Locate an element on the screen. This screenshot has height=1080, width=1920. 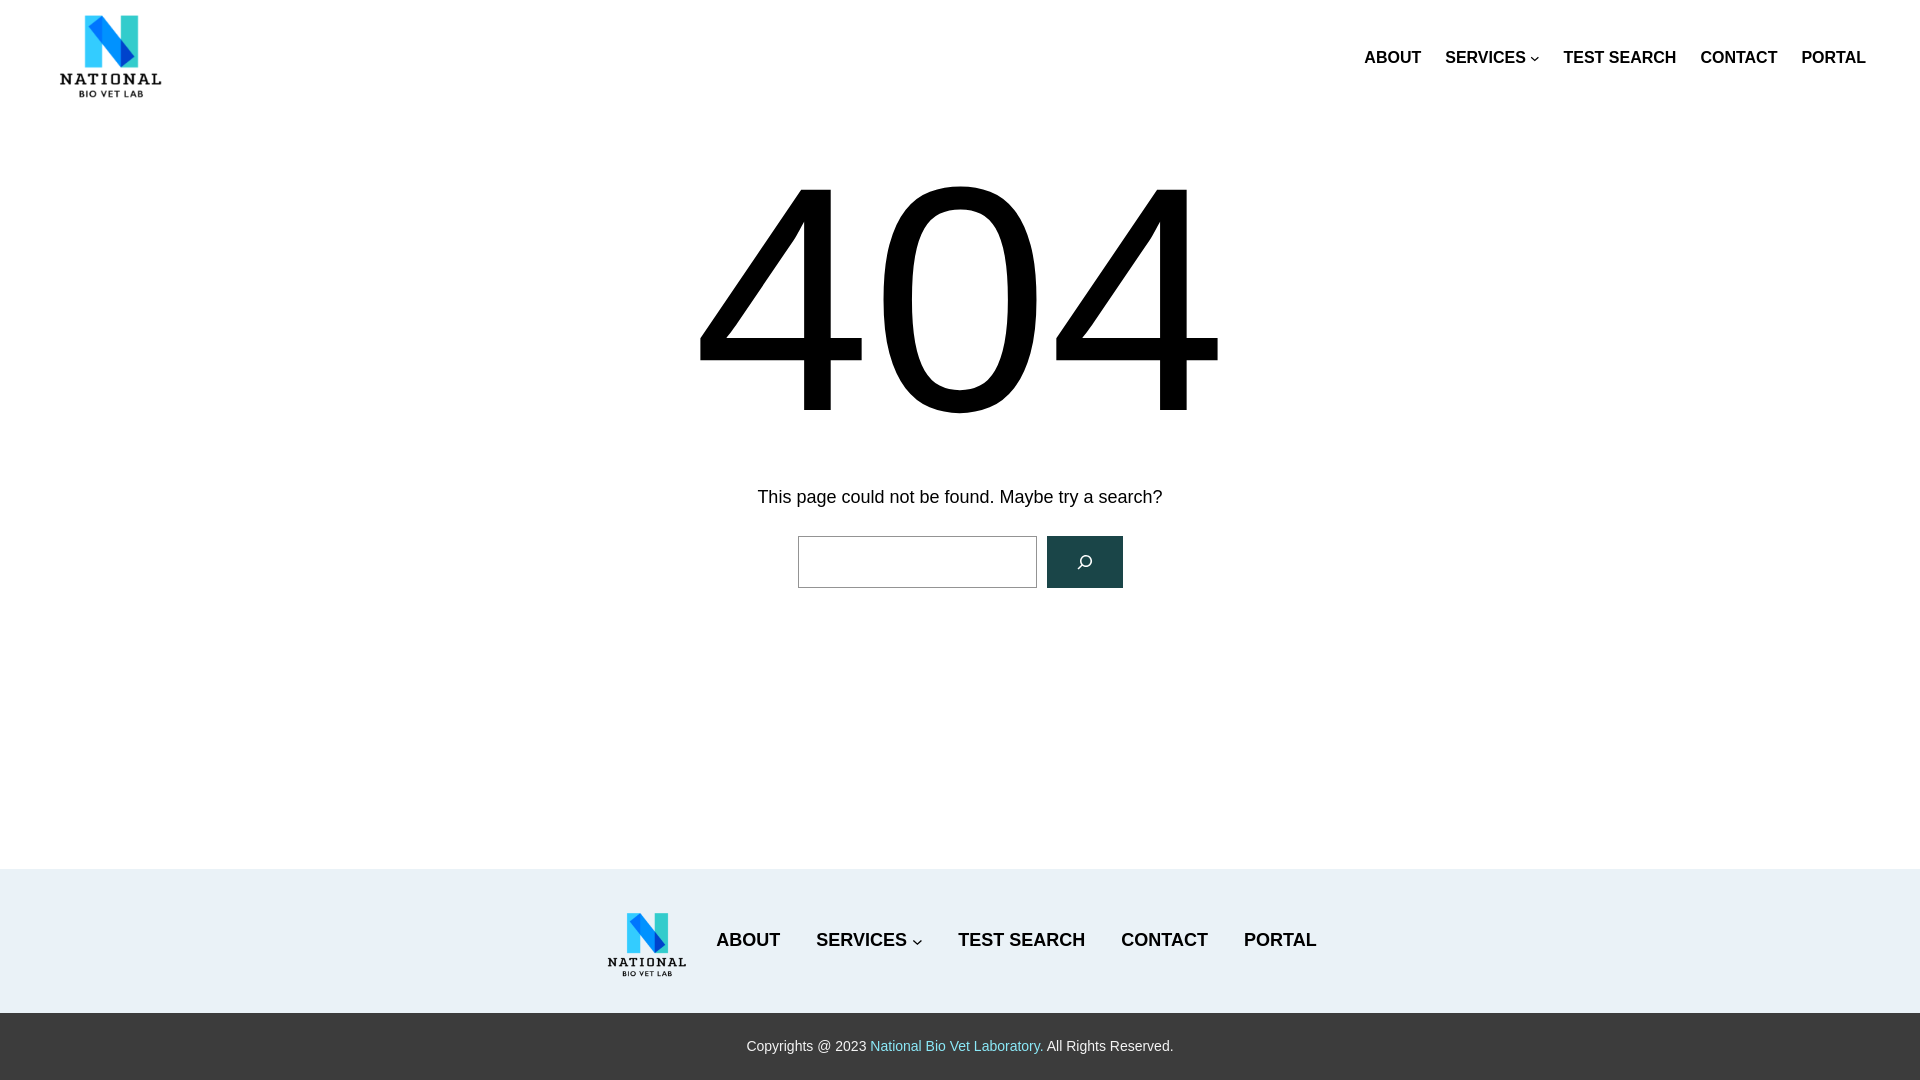
SERVICES is located at coordinates (1486, 58).